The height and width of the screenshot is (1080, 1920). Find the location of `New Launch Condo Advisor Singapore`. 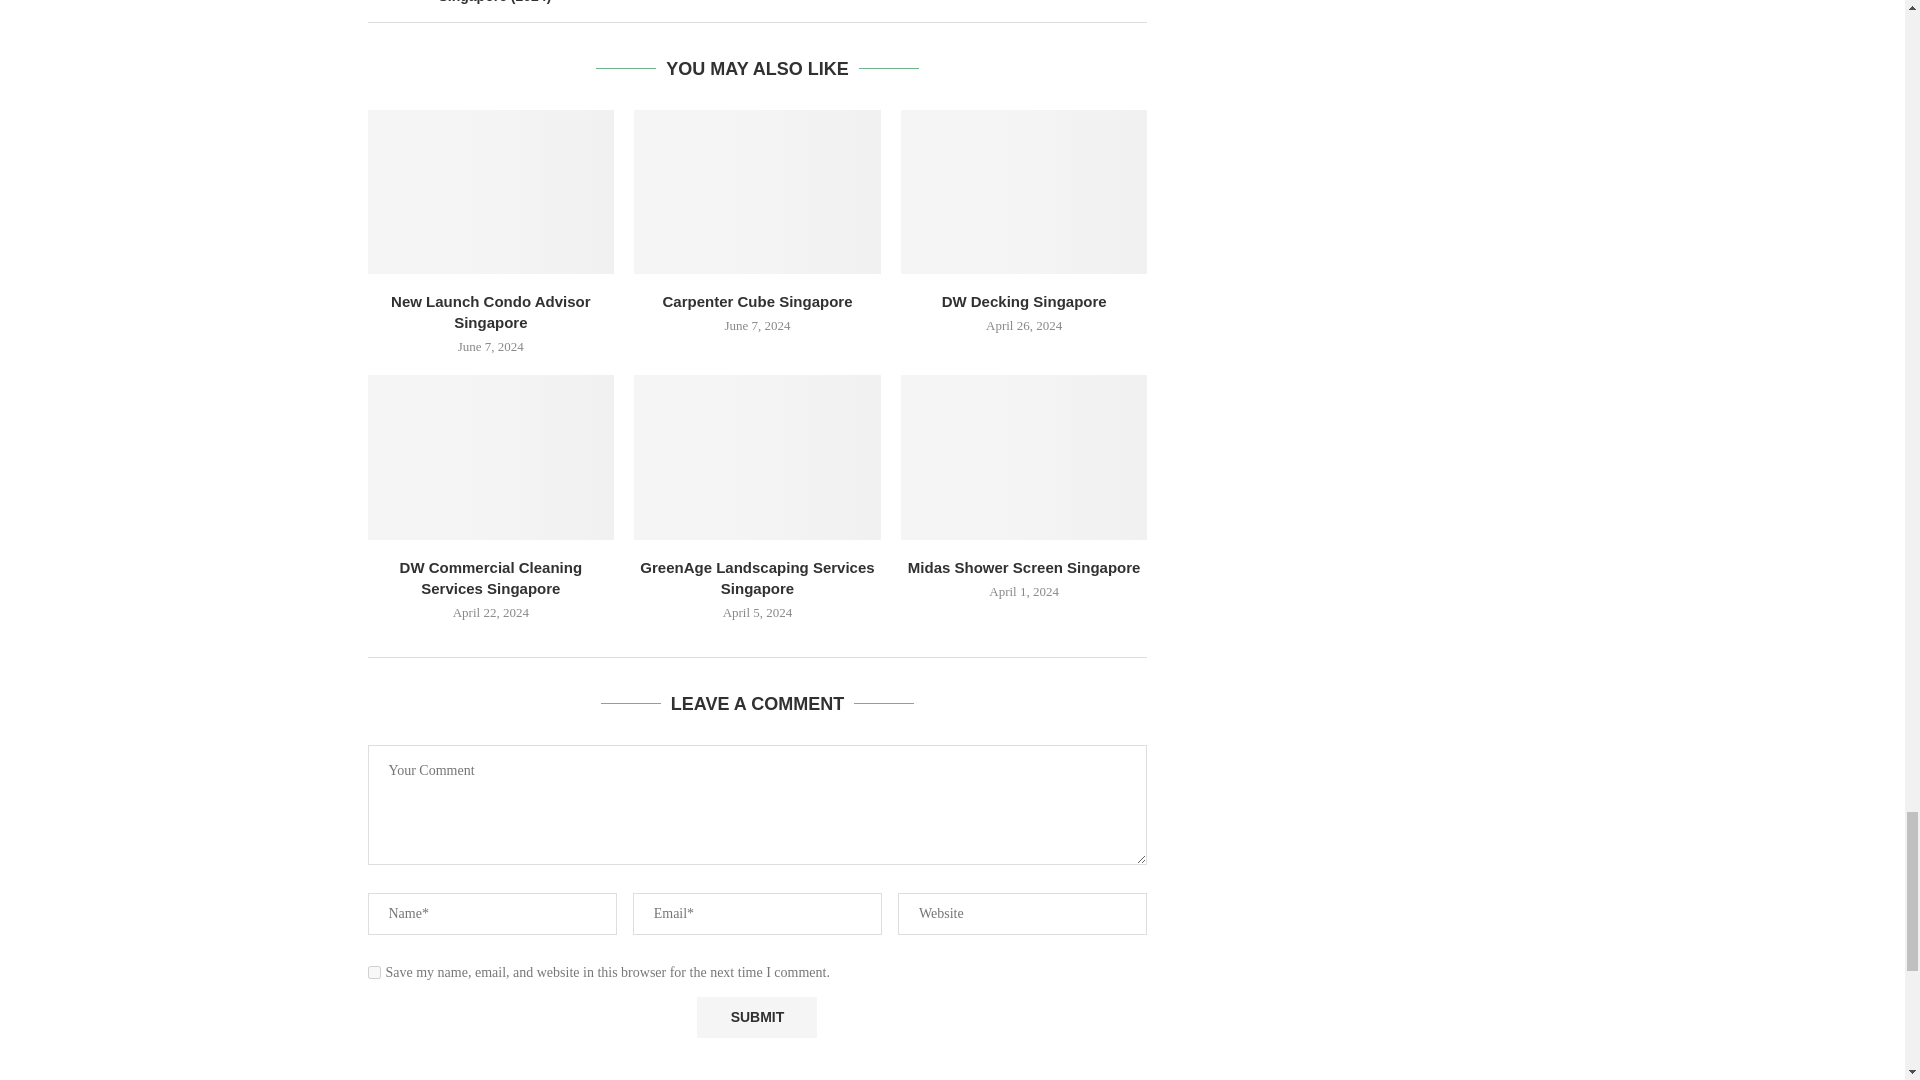

New Launch Condo Advisor Singapore is located at coordinates (491, 192).